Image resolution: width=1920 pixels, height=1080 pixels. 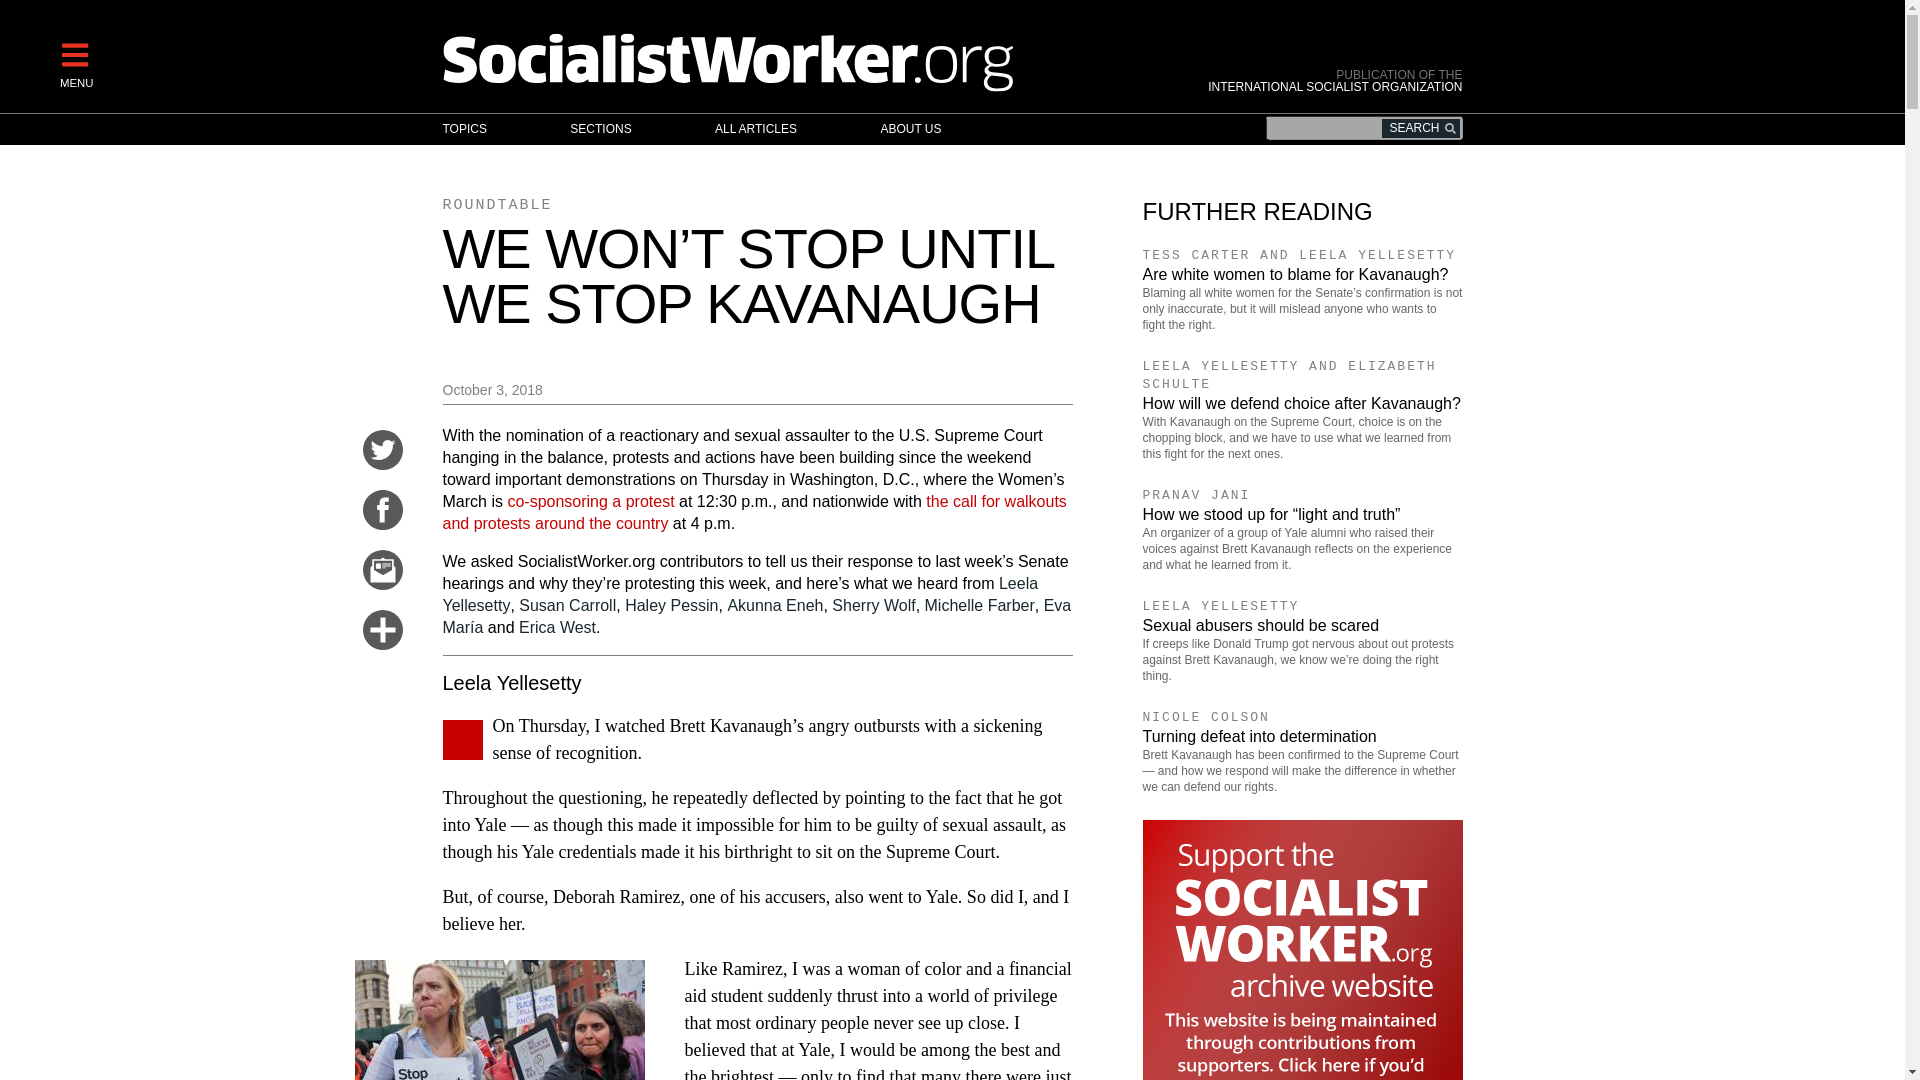 What do you see at coordinates (1364, 128) in the screenshot?
I see `Enter the terms you wish to search for.` at bounding box center [1364, 128].